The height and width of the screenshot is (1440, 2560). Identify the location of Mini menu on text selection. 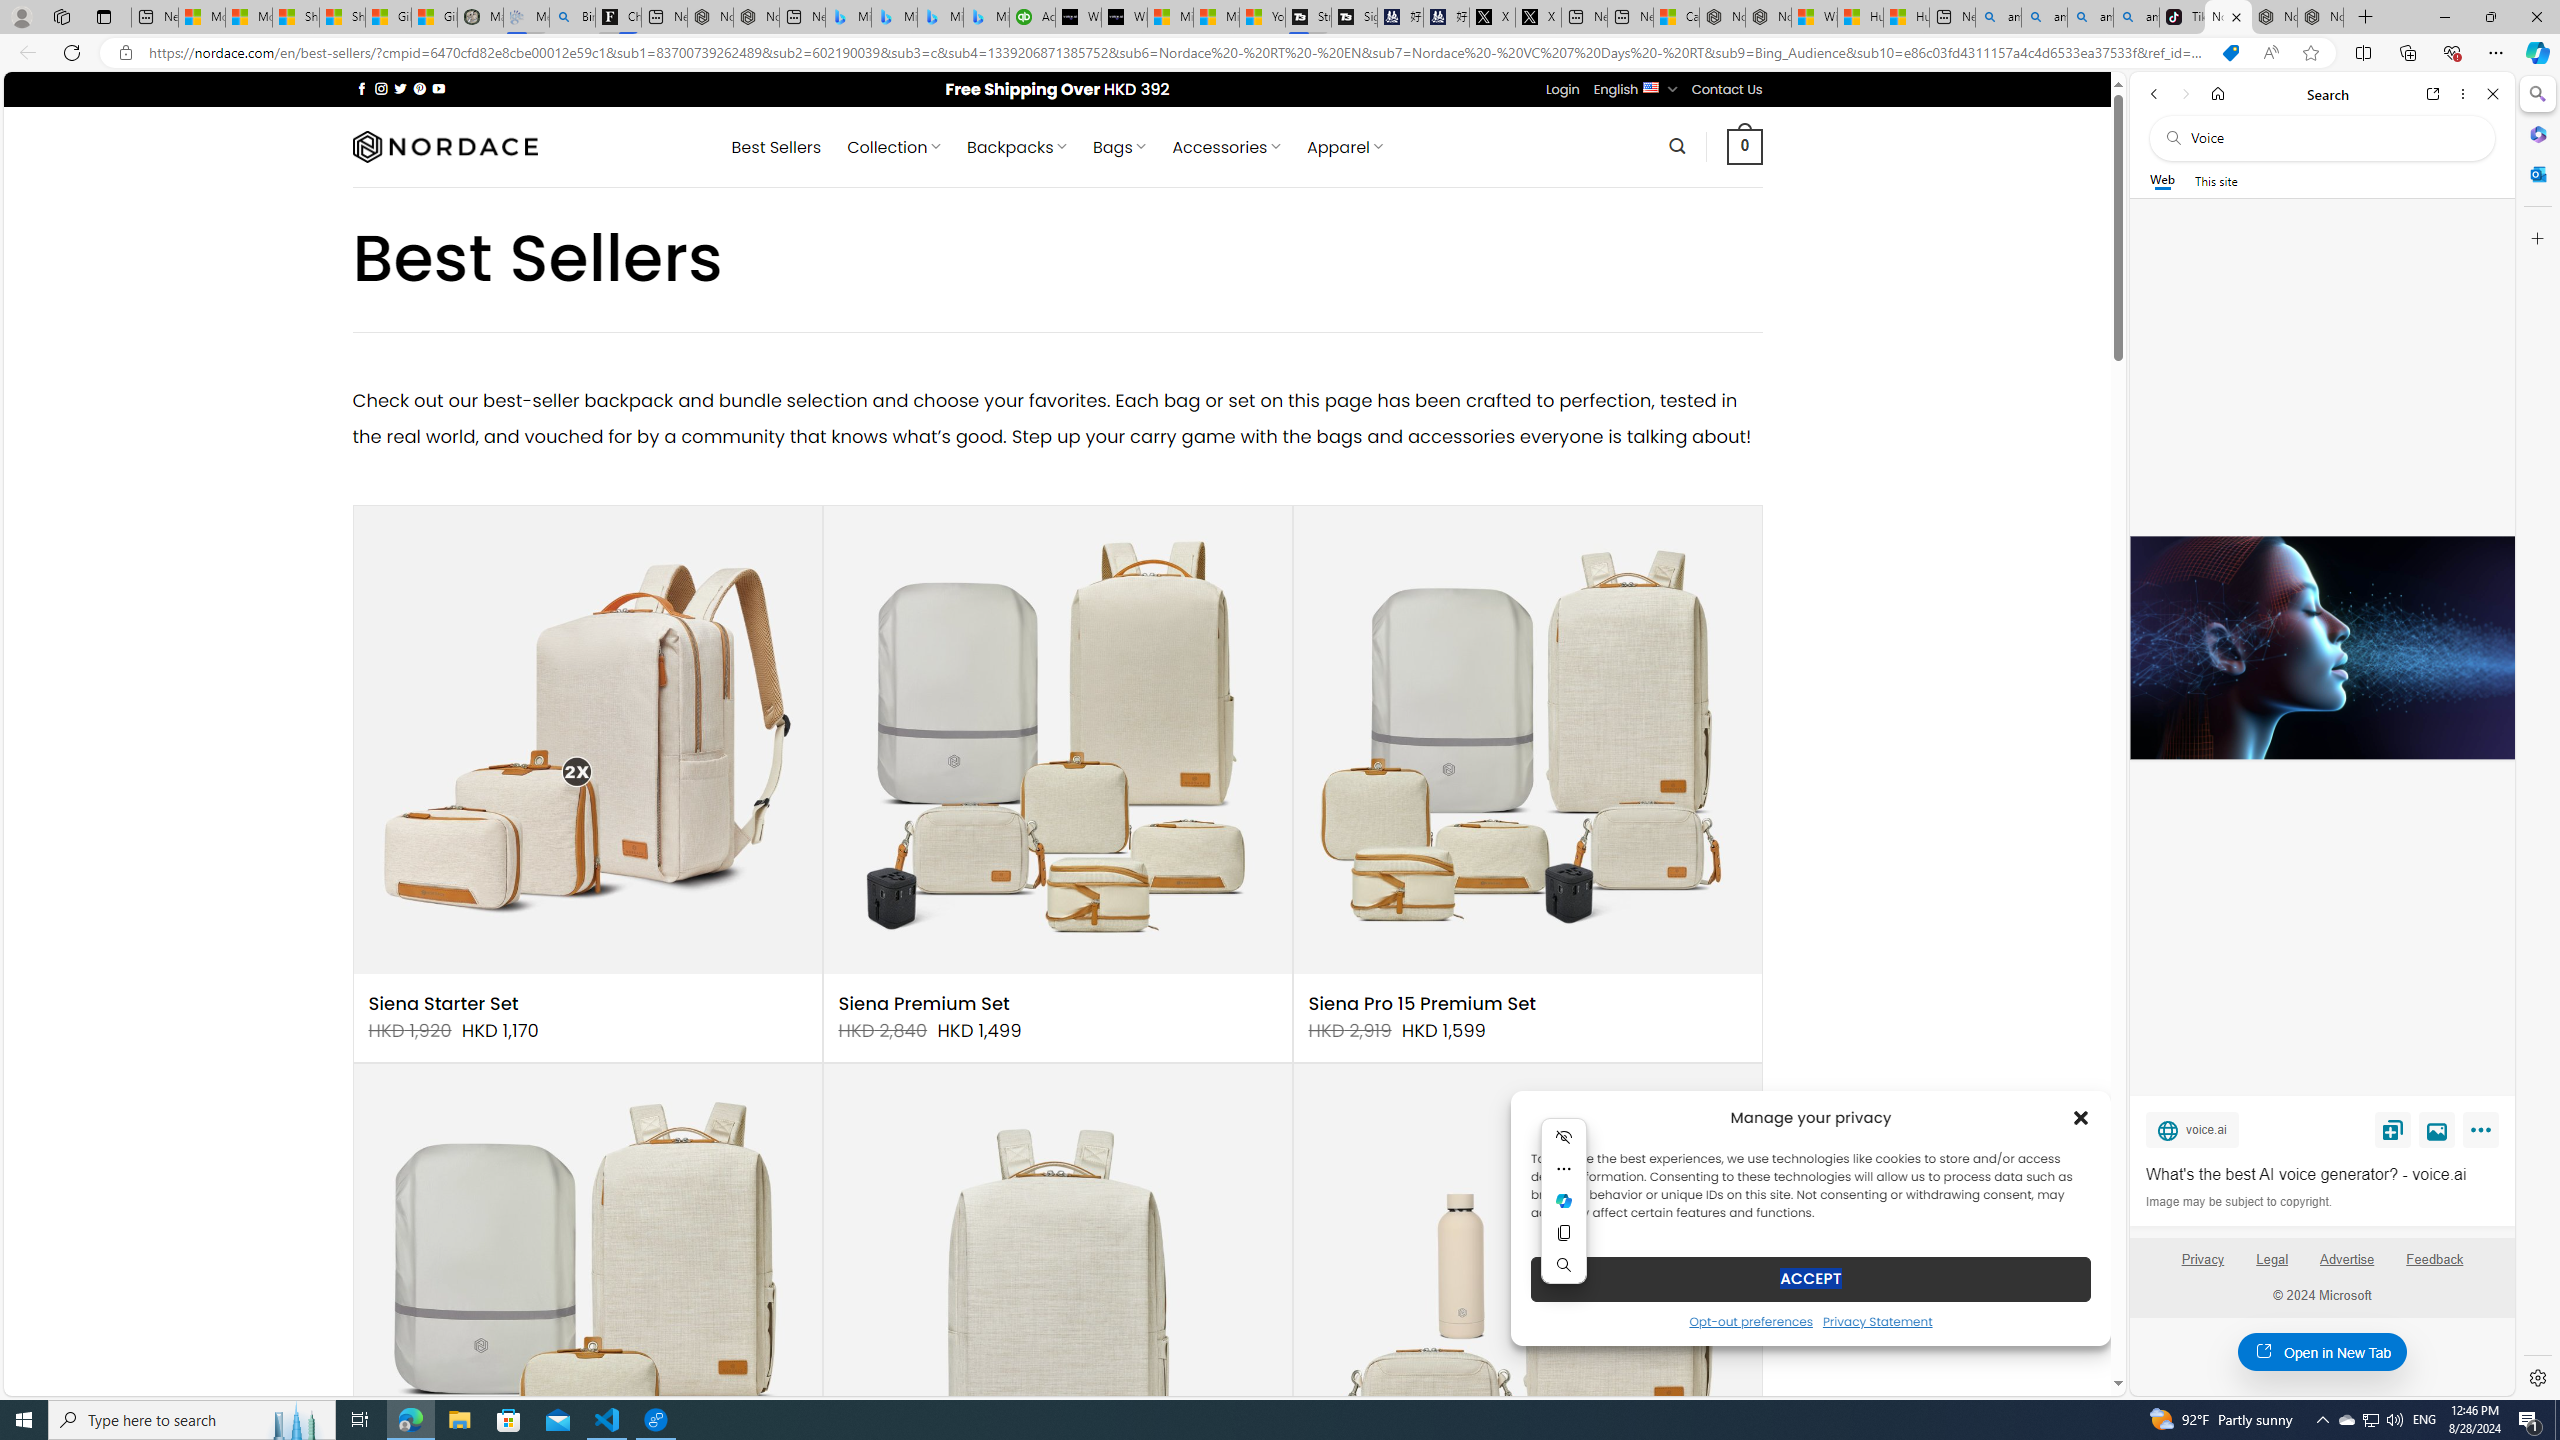
(1564, 1212).